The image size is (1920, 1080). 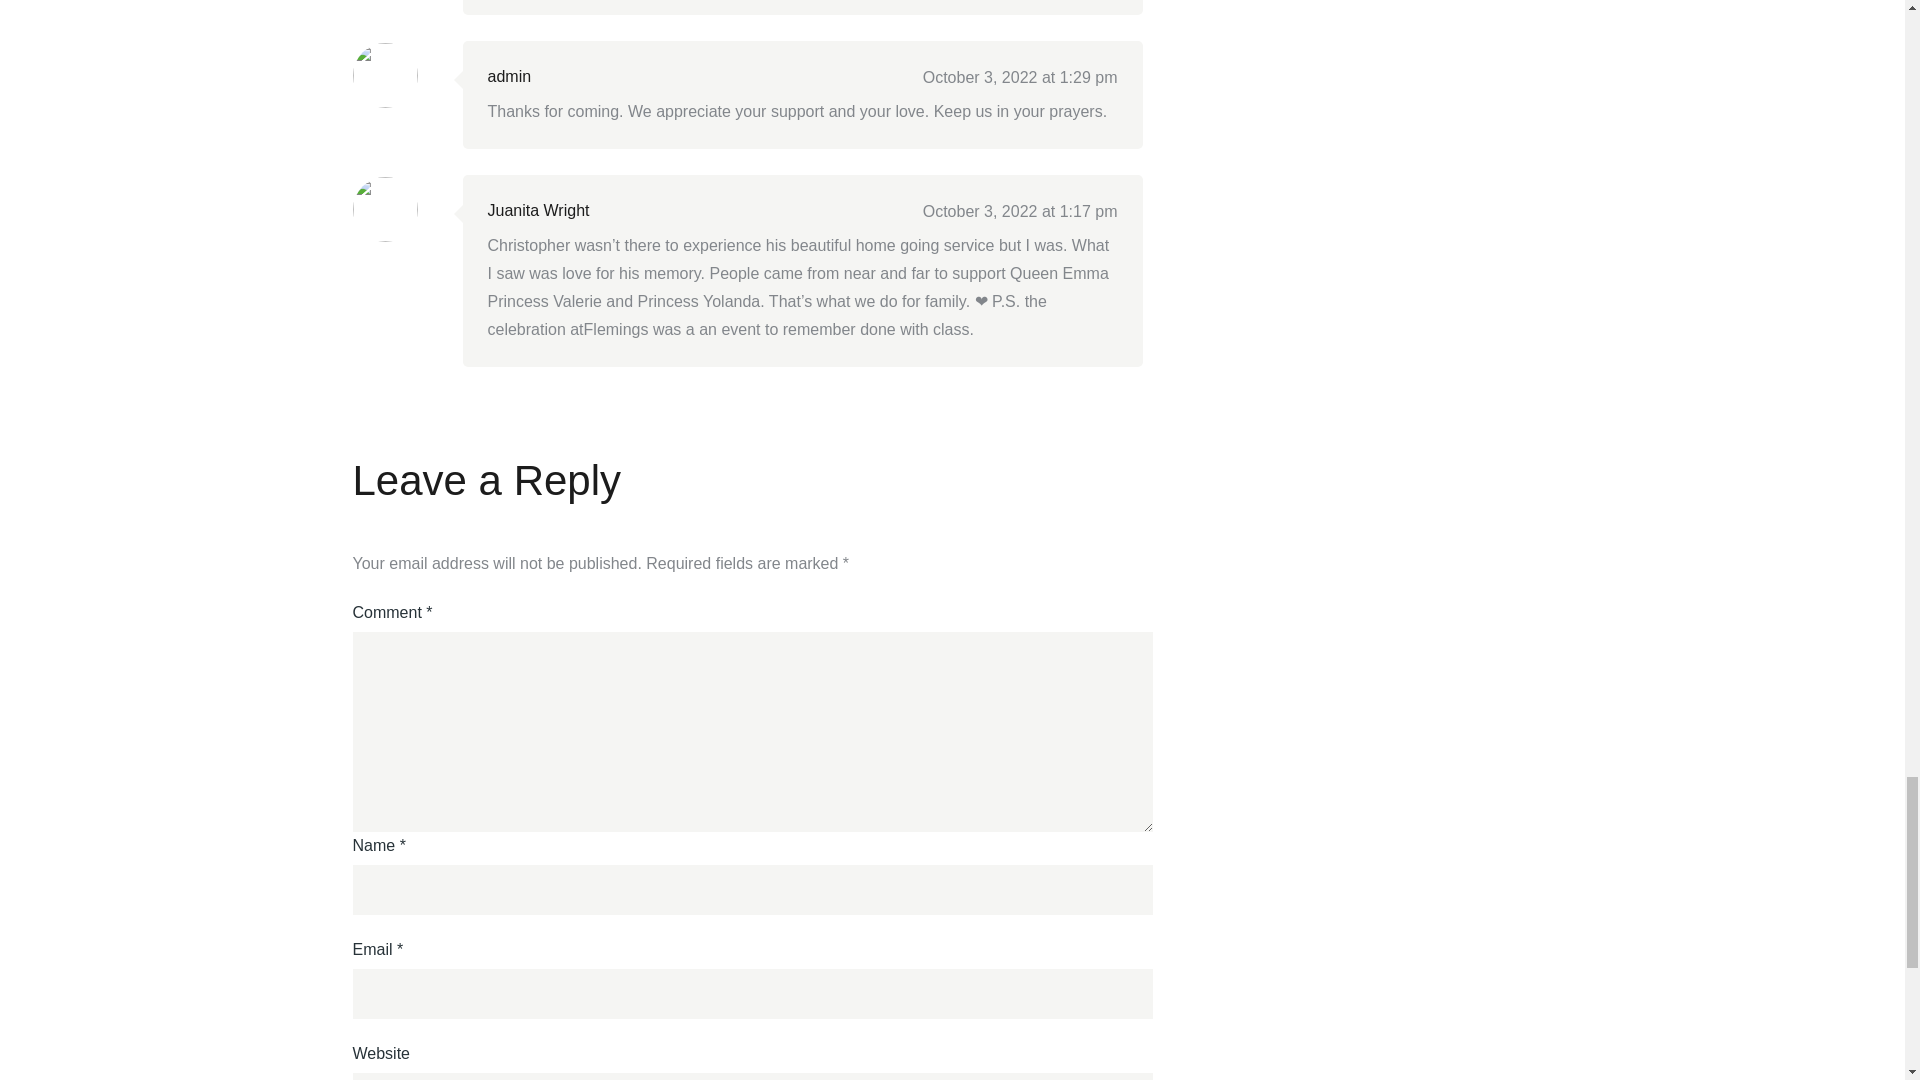 What do you see at coordinates (1020, 212) in the screenshot?
I see `October 3, 2022 at 1:17 pm` at bounding box center [1020, 212].